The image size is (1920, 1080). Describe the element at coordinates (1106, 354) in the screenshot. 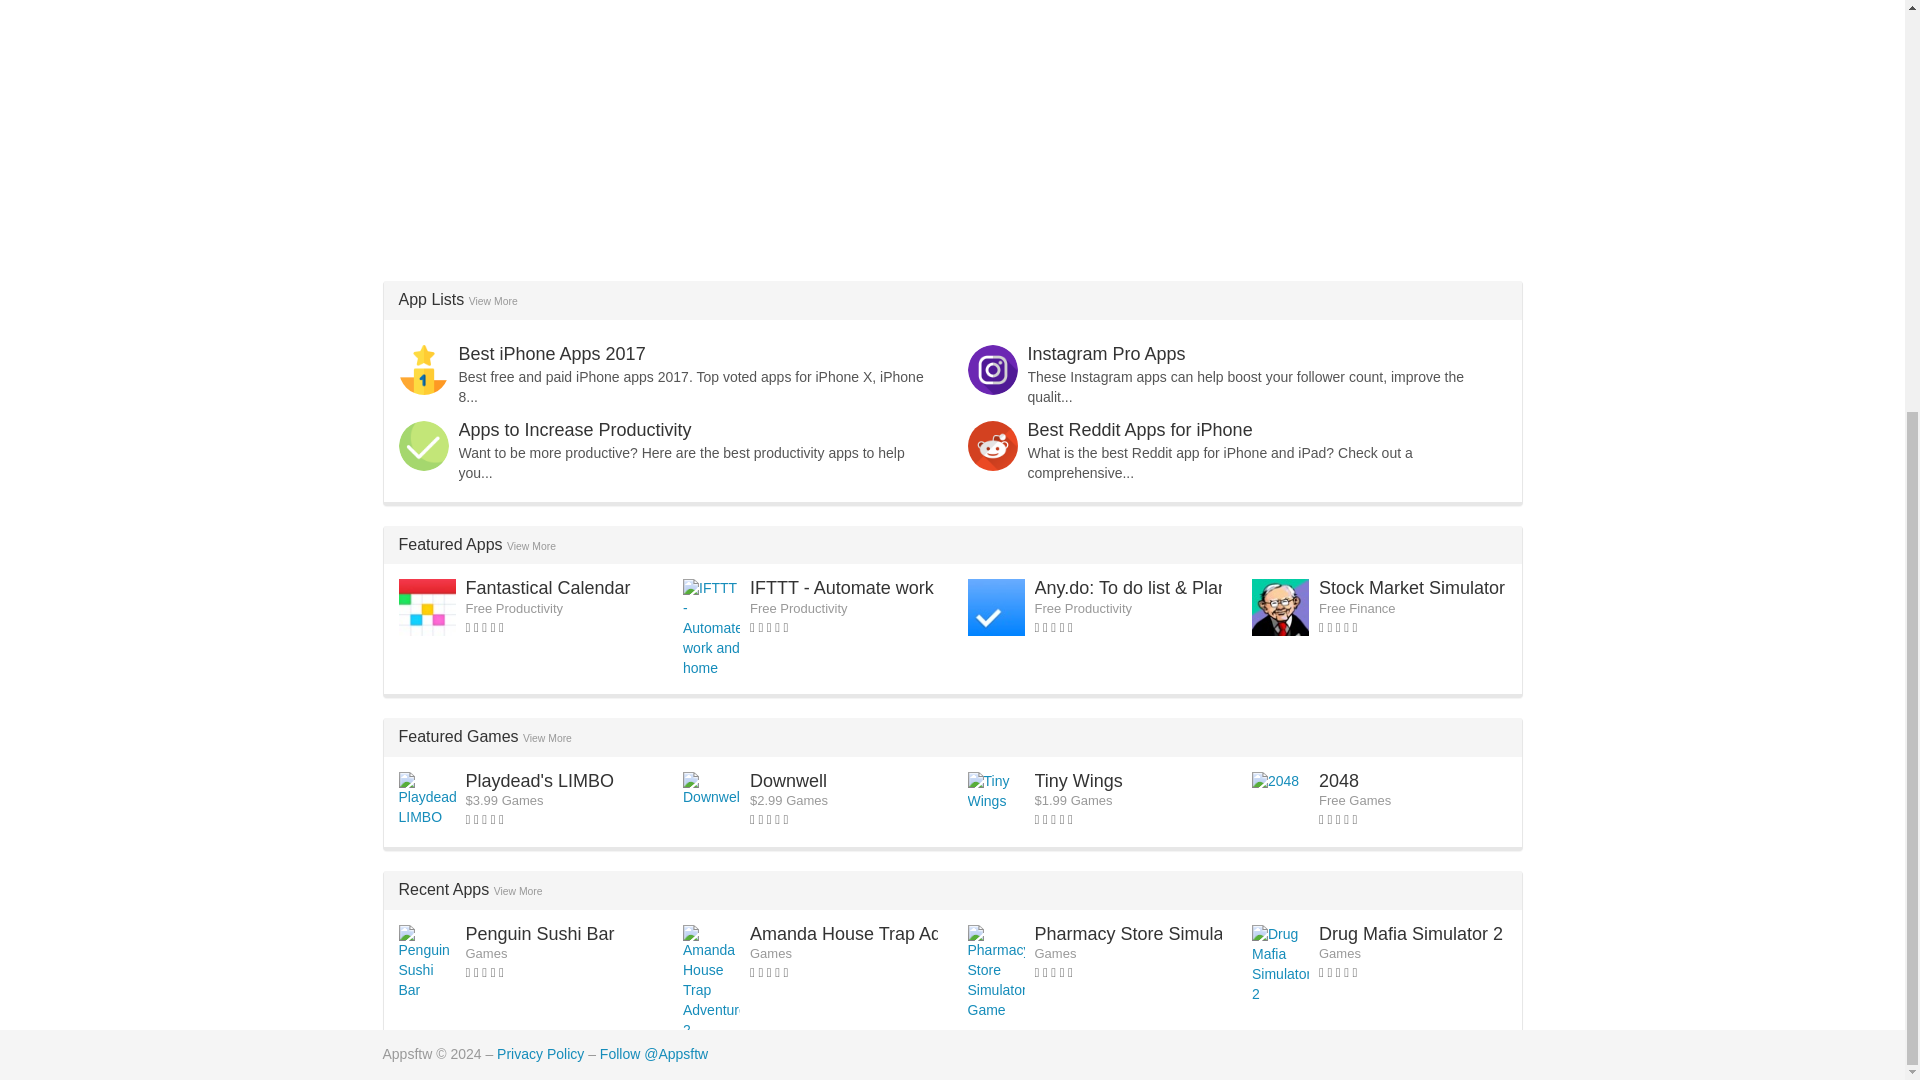

I see `Instagram Pro Apps` at that location.